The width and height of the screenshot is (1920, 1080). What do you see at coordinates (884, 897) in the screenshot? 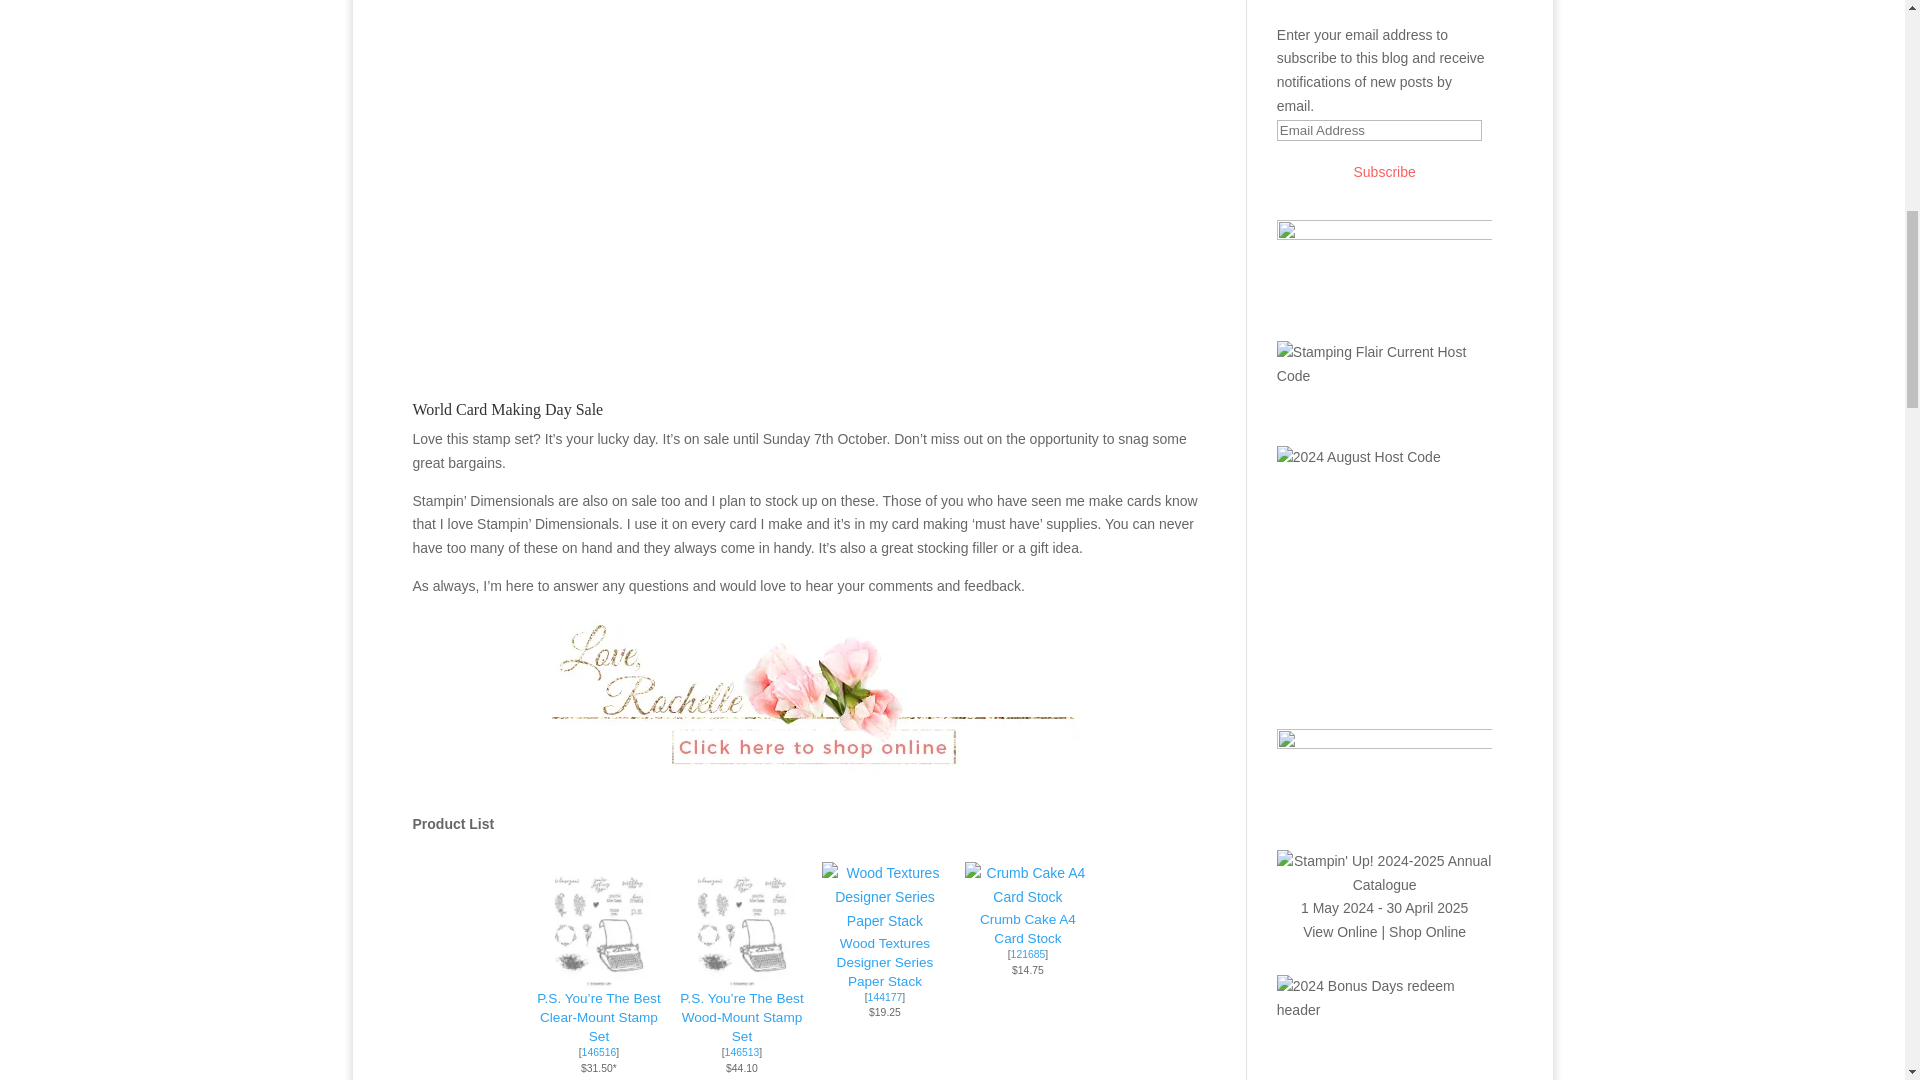
I see `Wood Textures Designer Series Paper Stack` at bounding box center [884, 897].